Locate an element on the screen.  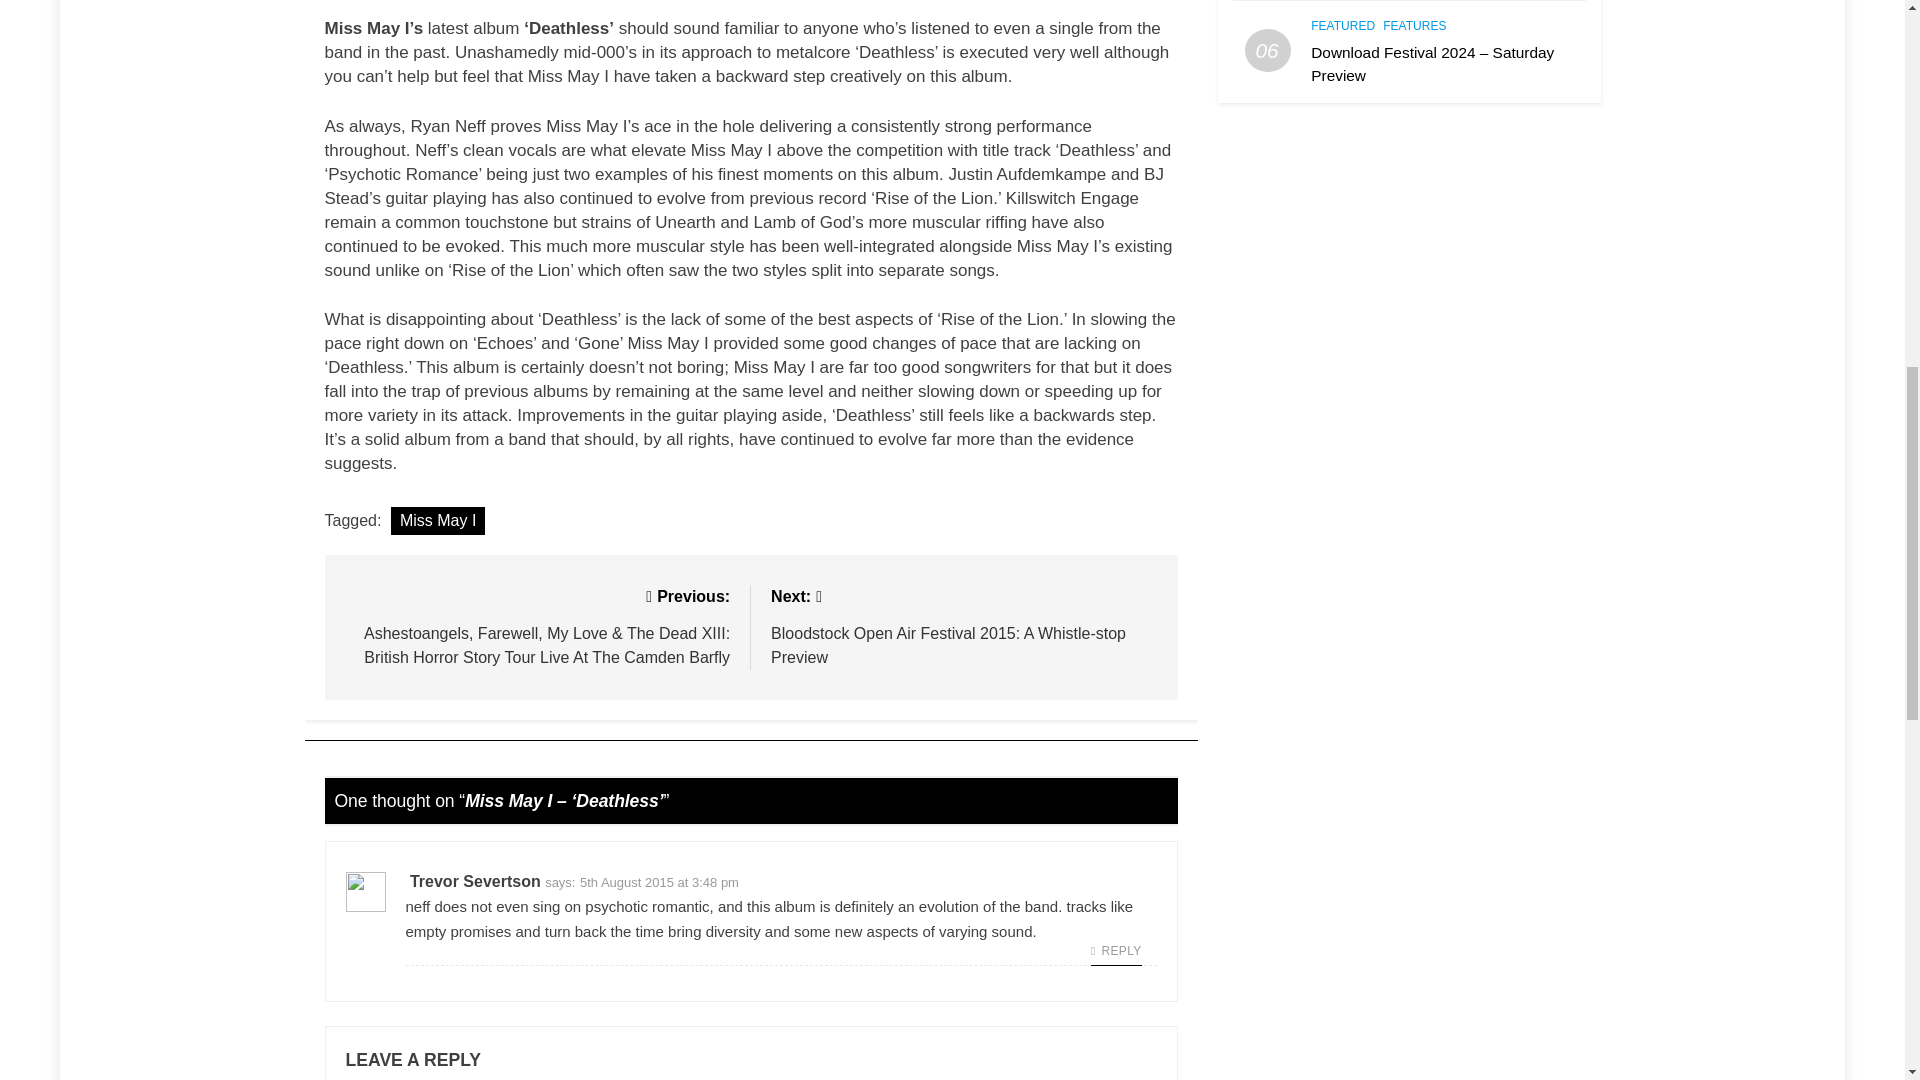
REPLY is located at coordinates (1116, 951).